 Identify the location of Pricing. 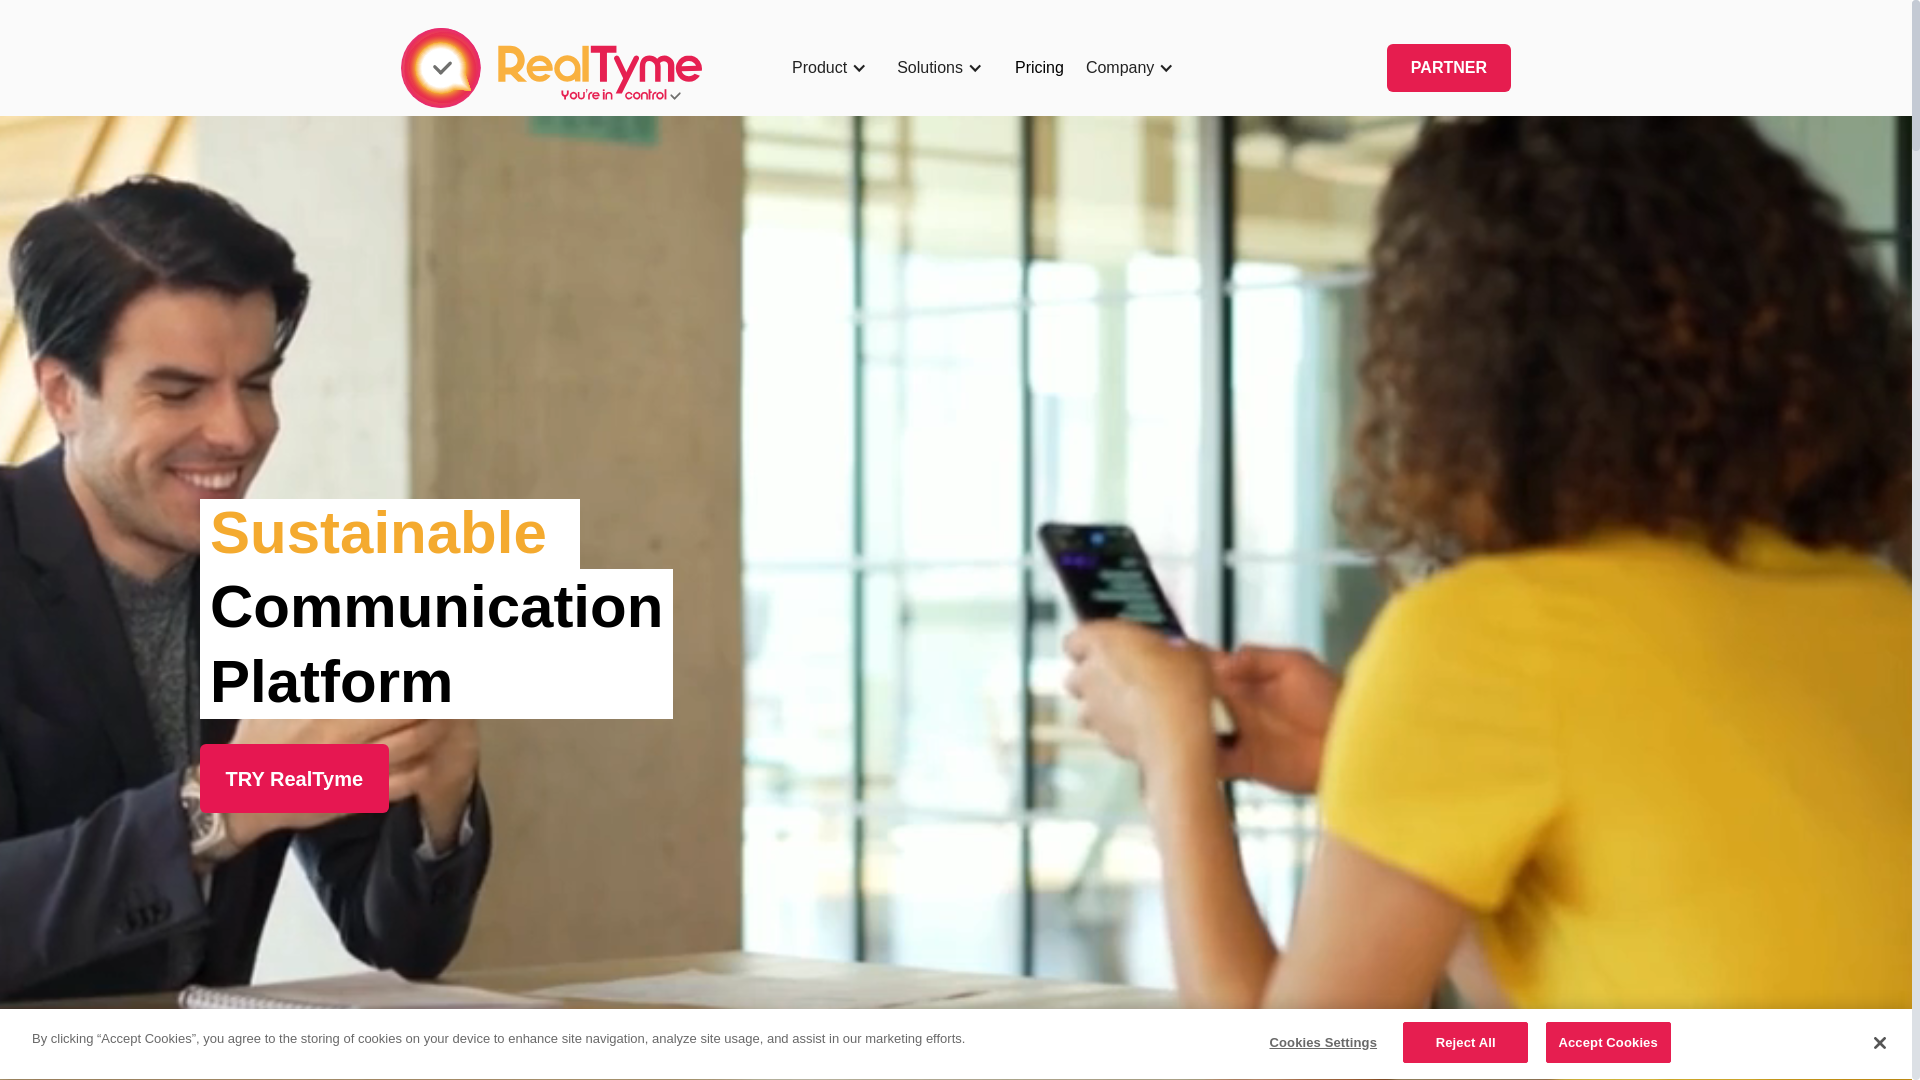
(1039, 68).